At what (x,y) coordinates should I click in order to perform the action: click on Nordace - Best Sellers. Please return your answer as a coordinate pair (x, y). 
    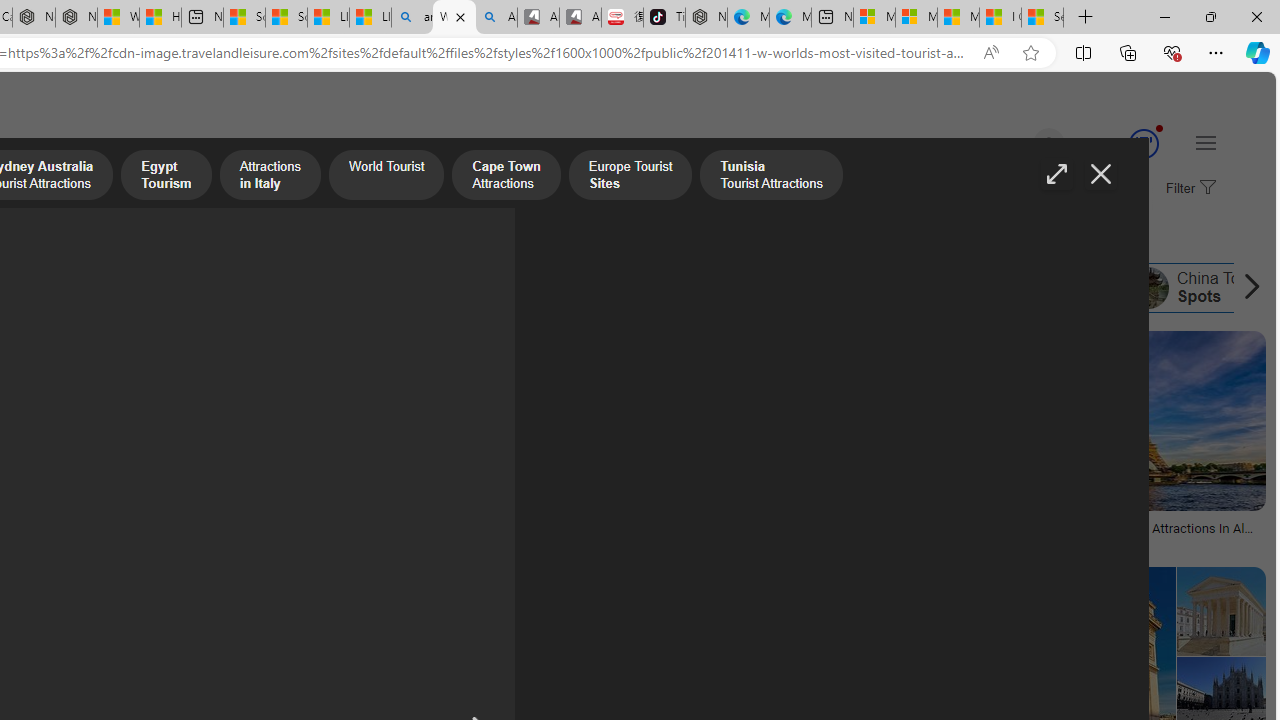
    Looking at the image, I should click on (706, 18).